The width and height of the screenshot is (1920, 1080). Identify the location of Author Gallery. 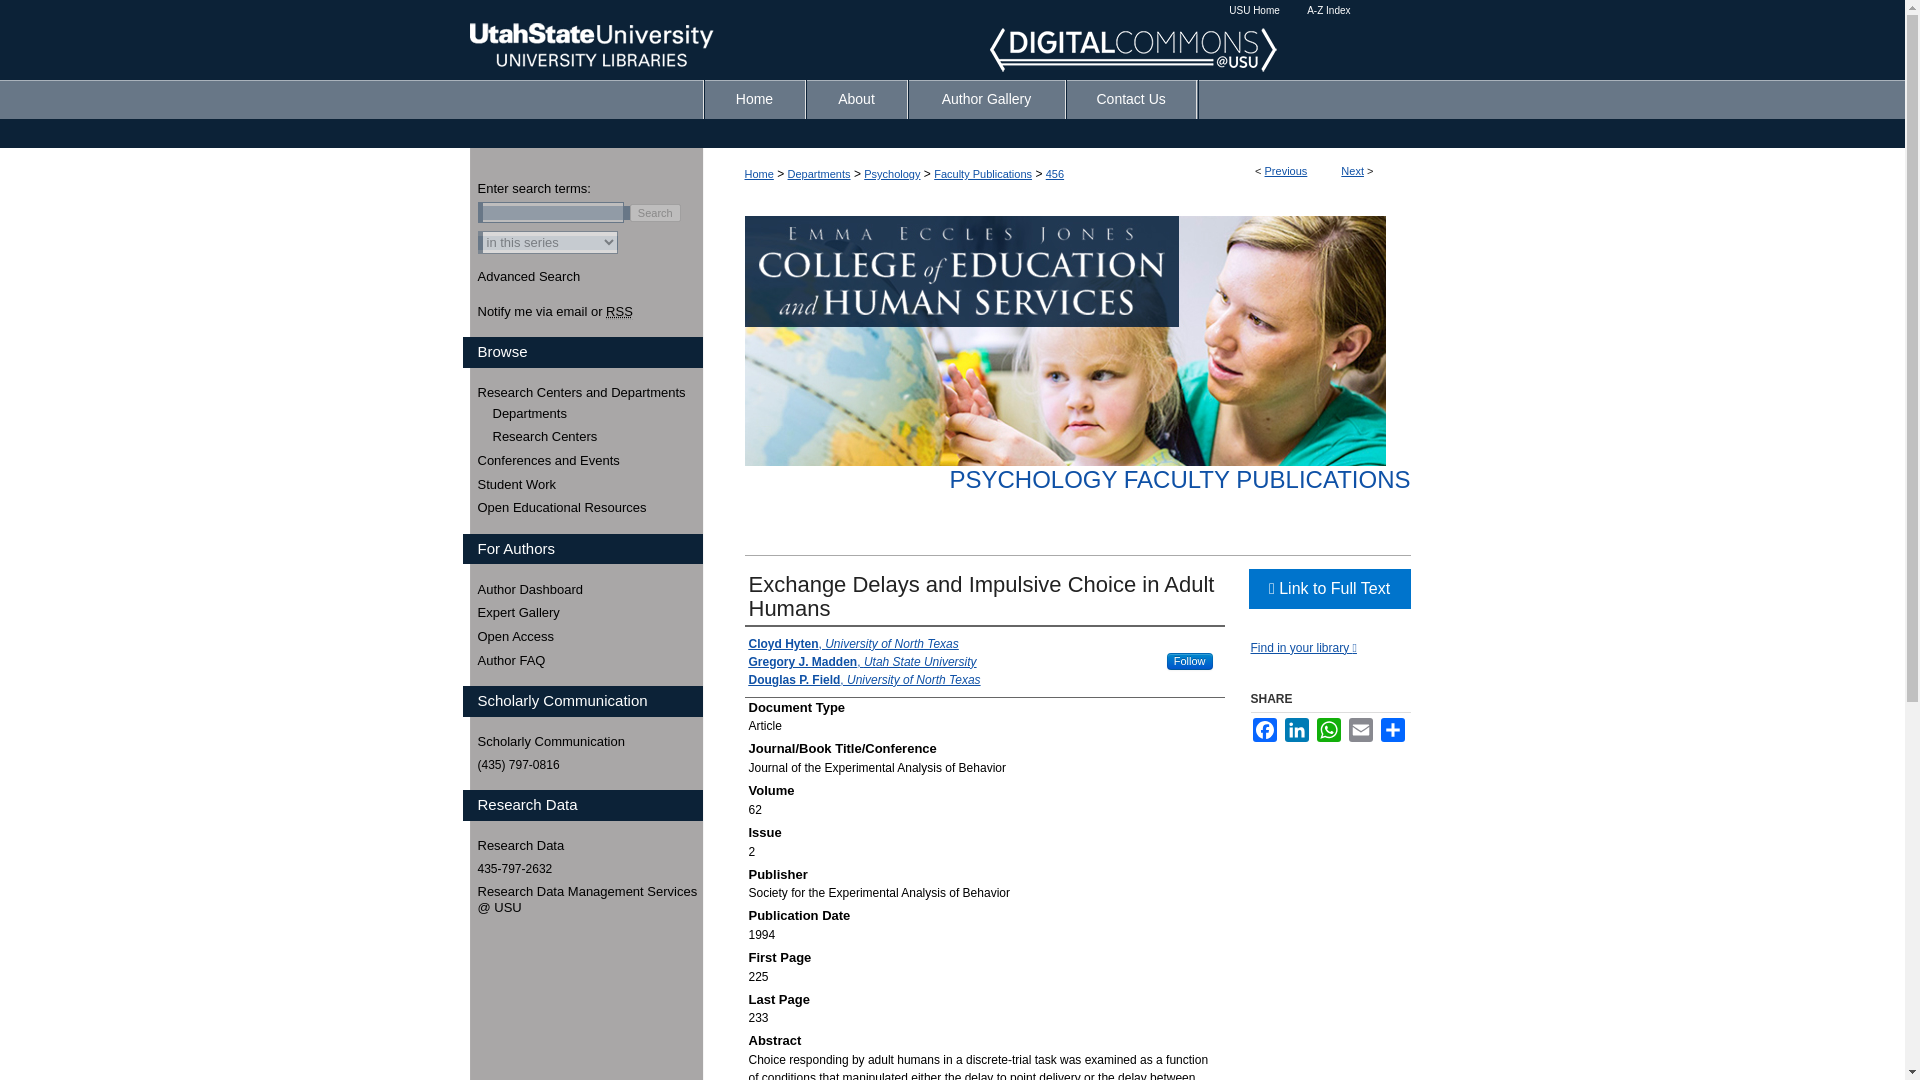
(986, 98).